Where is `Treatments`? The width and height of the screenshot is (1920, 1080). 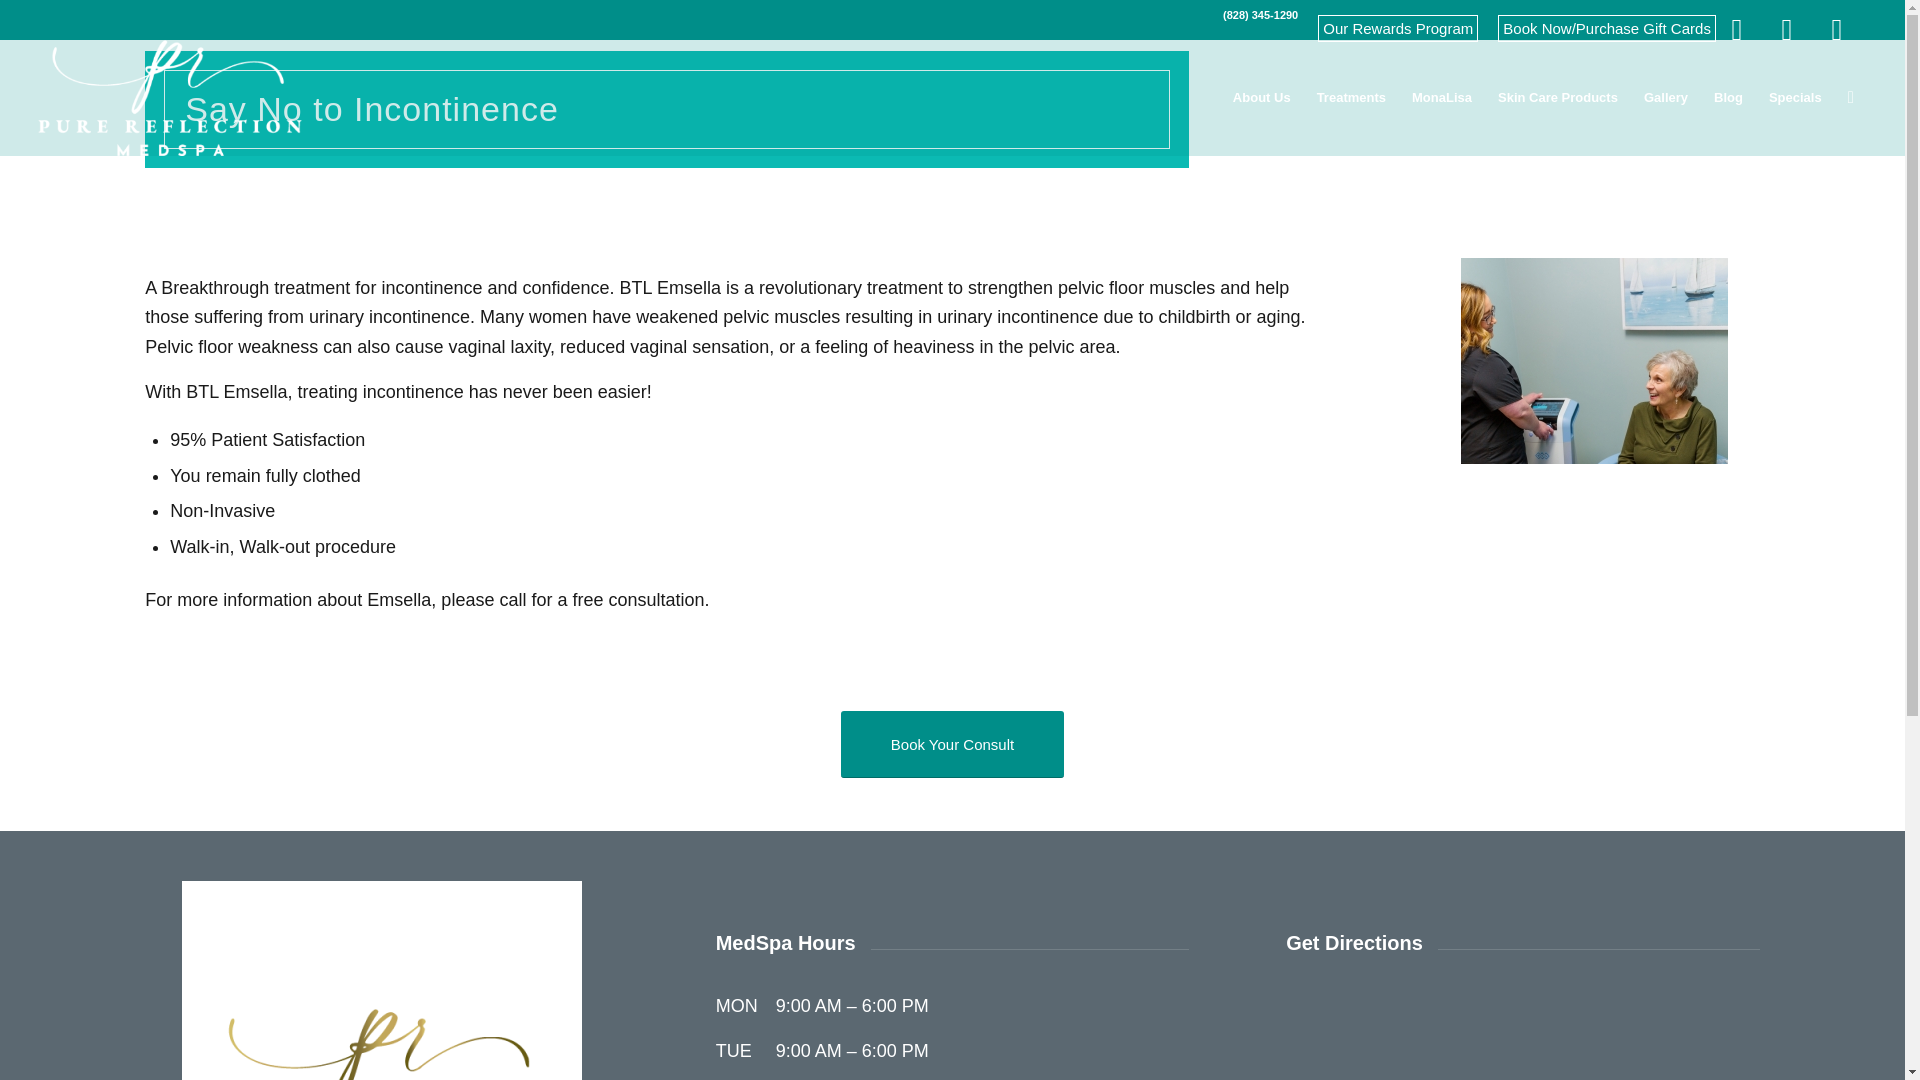 Treatments is located at coordinates (1351, 97).